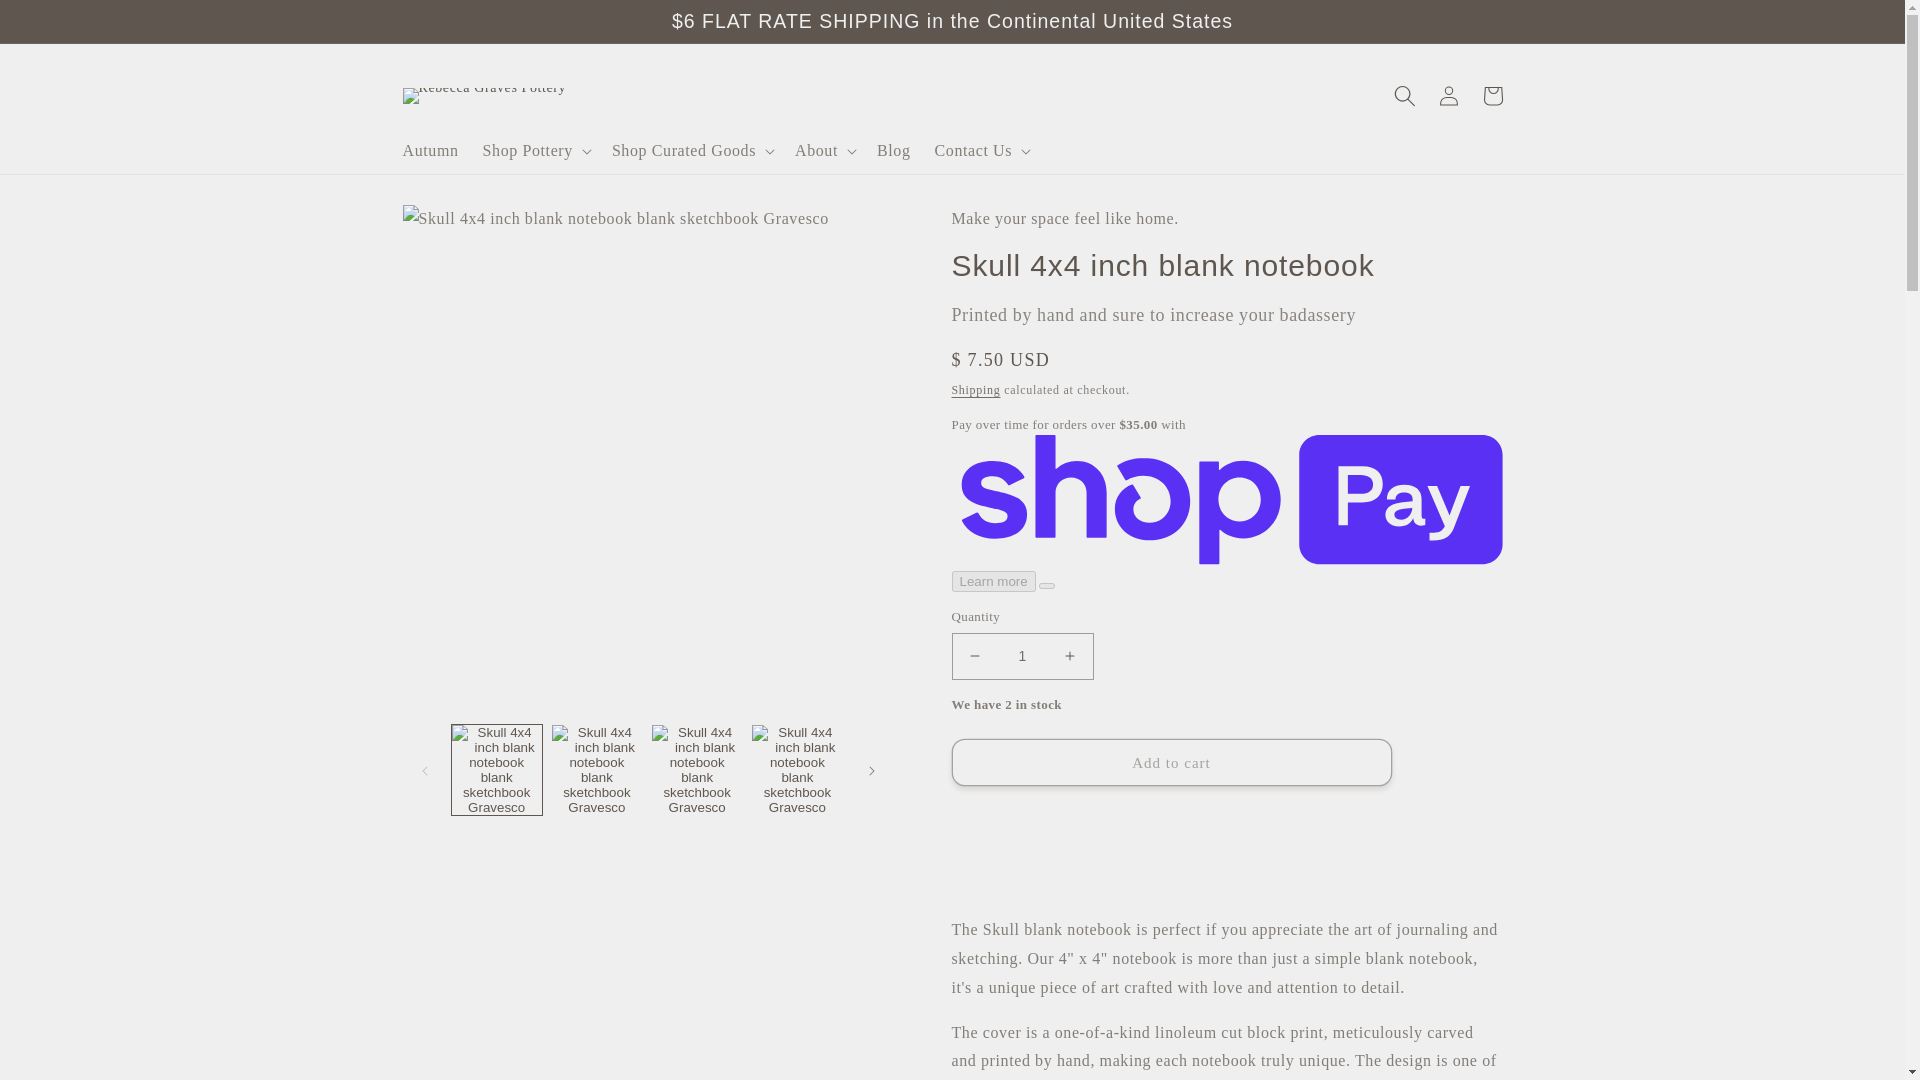  Describe the element at coordinates (1023, 656) in the screenshot. I see `1` at that location.